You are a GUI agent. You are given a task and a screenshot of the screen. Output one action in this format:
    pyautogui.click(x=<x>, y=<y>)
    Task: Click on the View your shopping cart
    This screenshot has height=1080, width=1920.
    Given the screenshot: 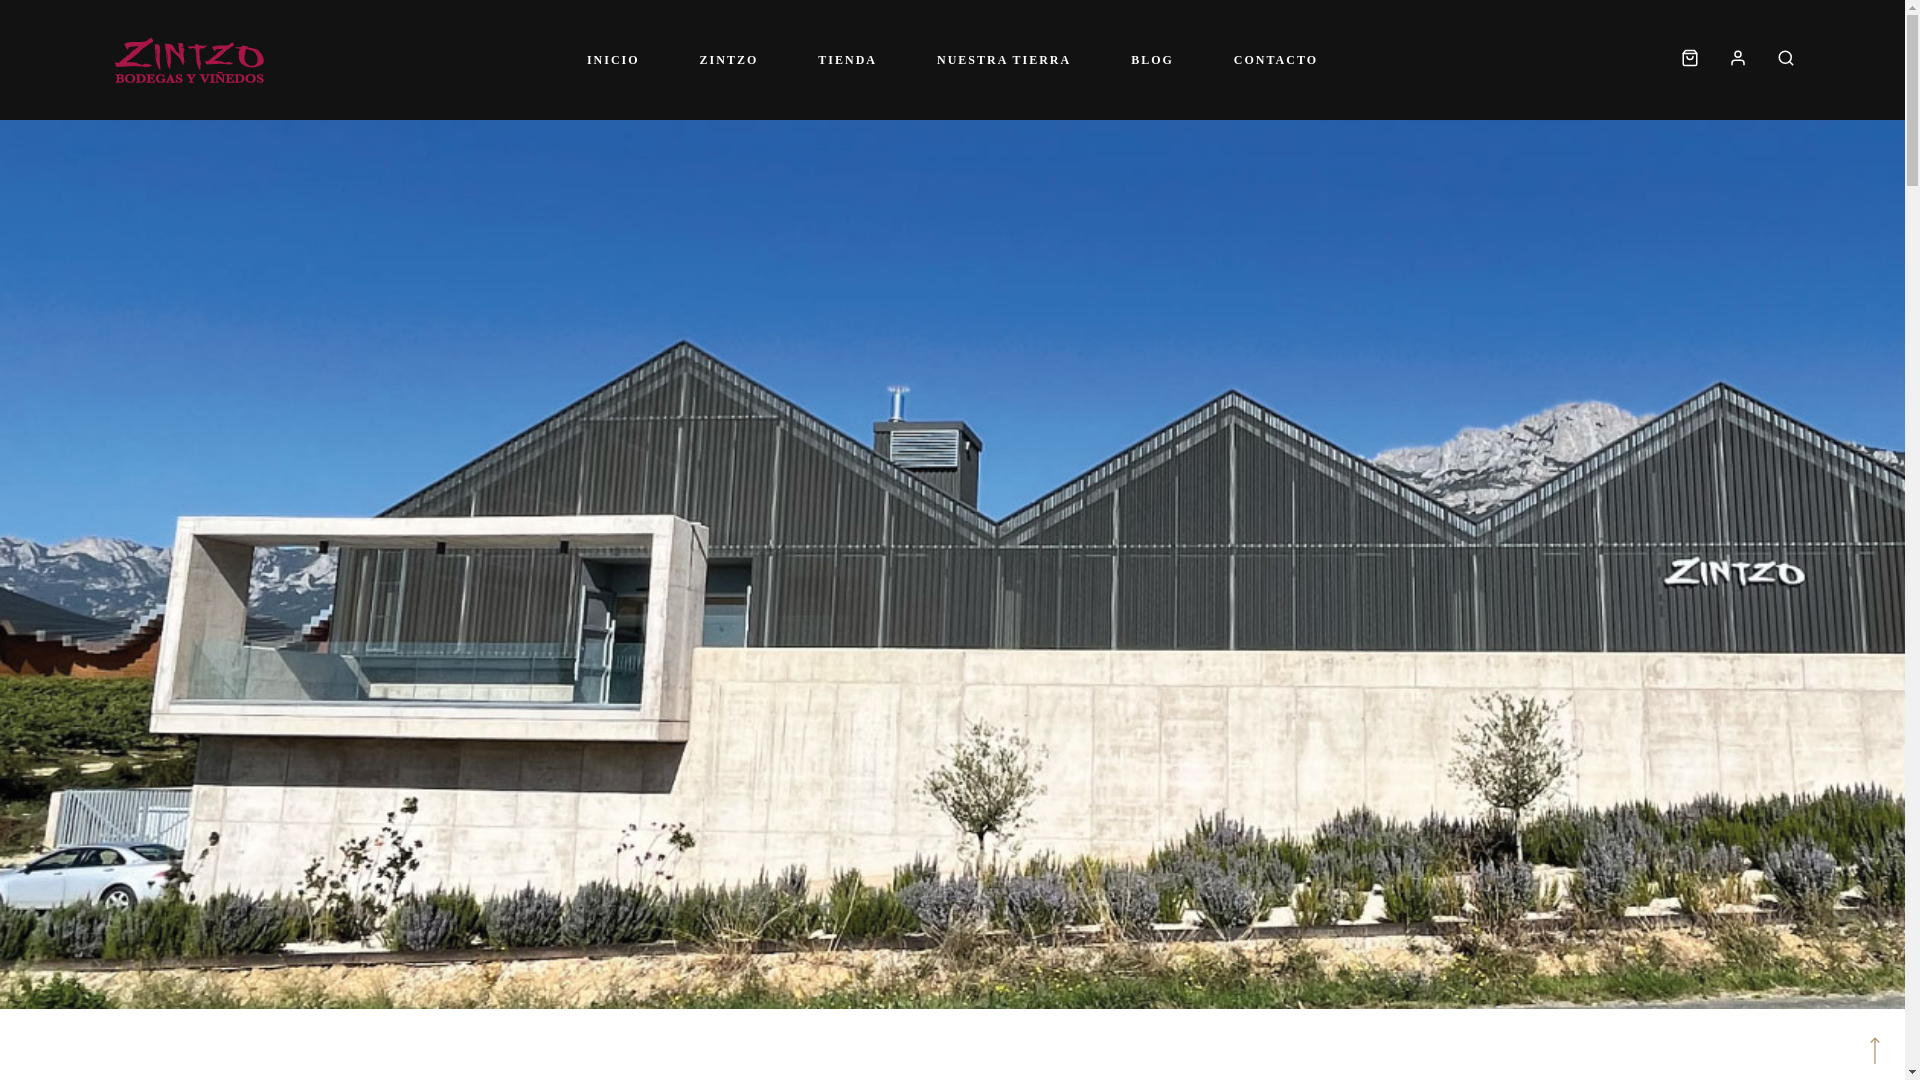 What is the action you would take?
    pyautogui.click(x=1690, y=60)
    